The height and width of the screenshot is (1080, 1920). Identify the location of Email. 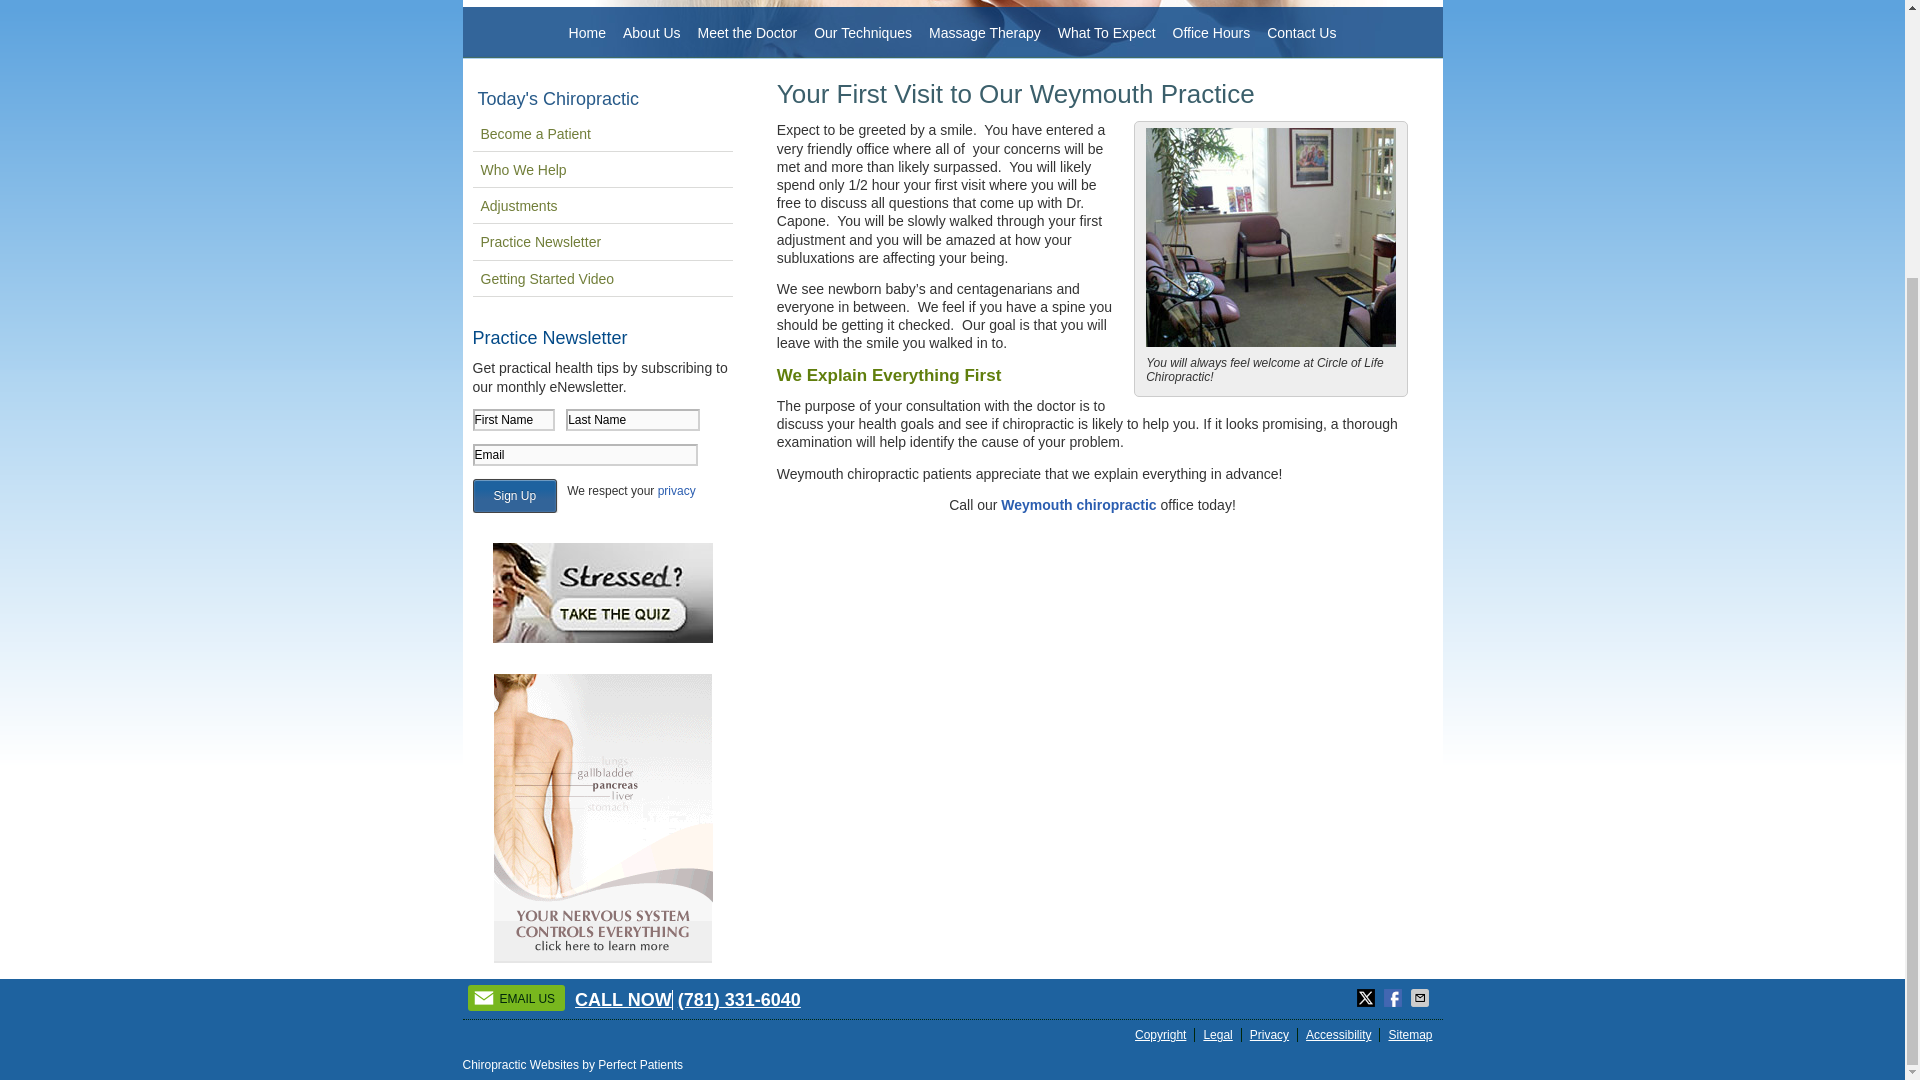
(584, 454).